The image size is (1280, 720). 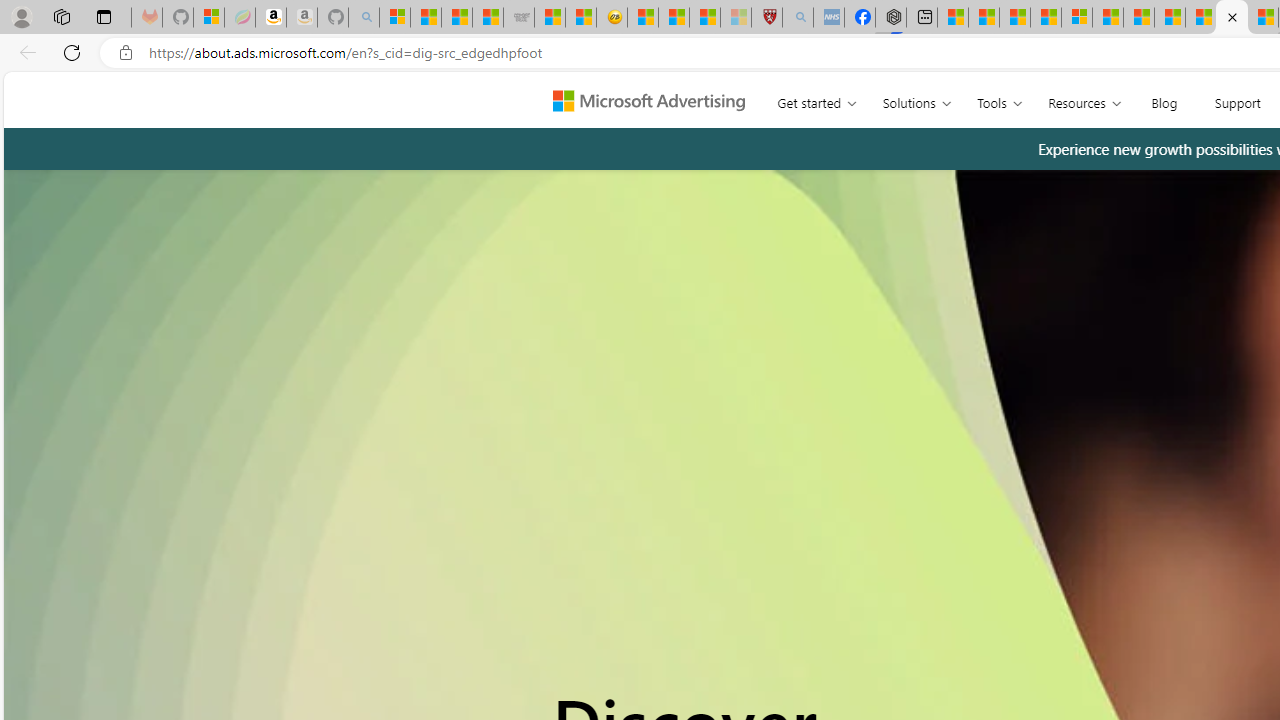 What do you see at coordinates (890, 18) in the screenshot?
I see `Nordace - Nordace Siena Is Not An Ordinary Backpack` at bounding box center [890, 18].